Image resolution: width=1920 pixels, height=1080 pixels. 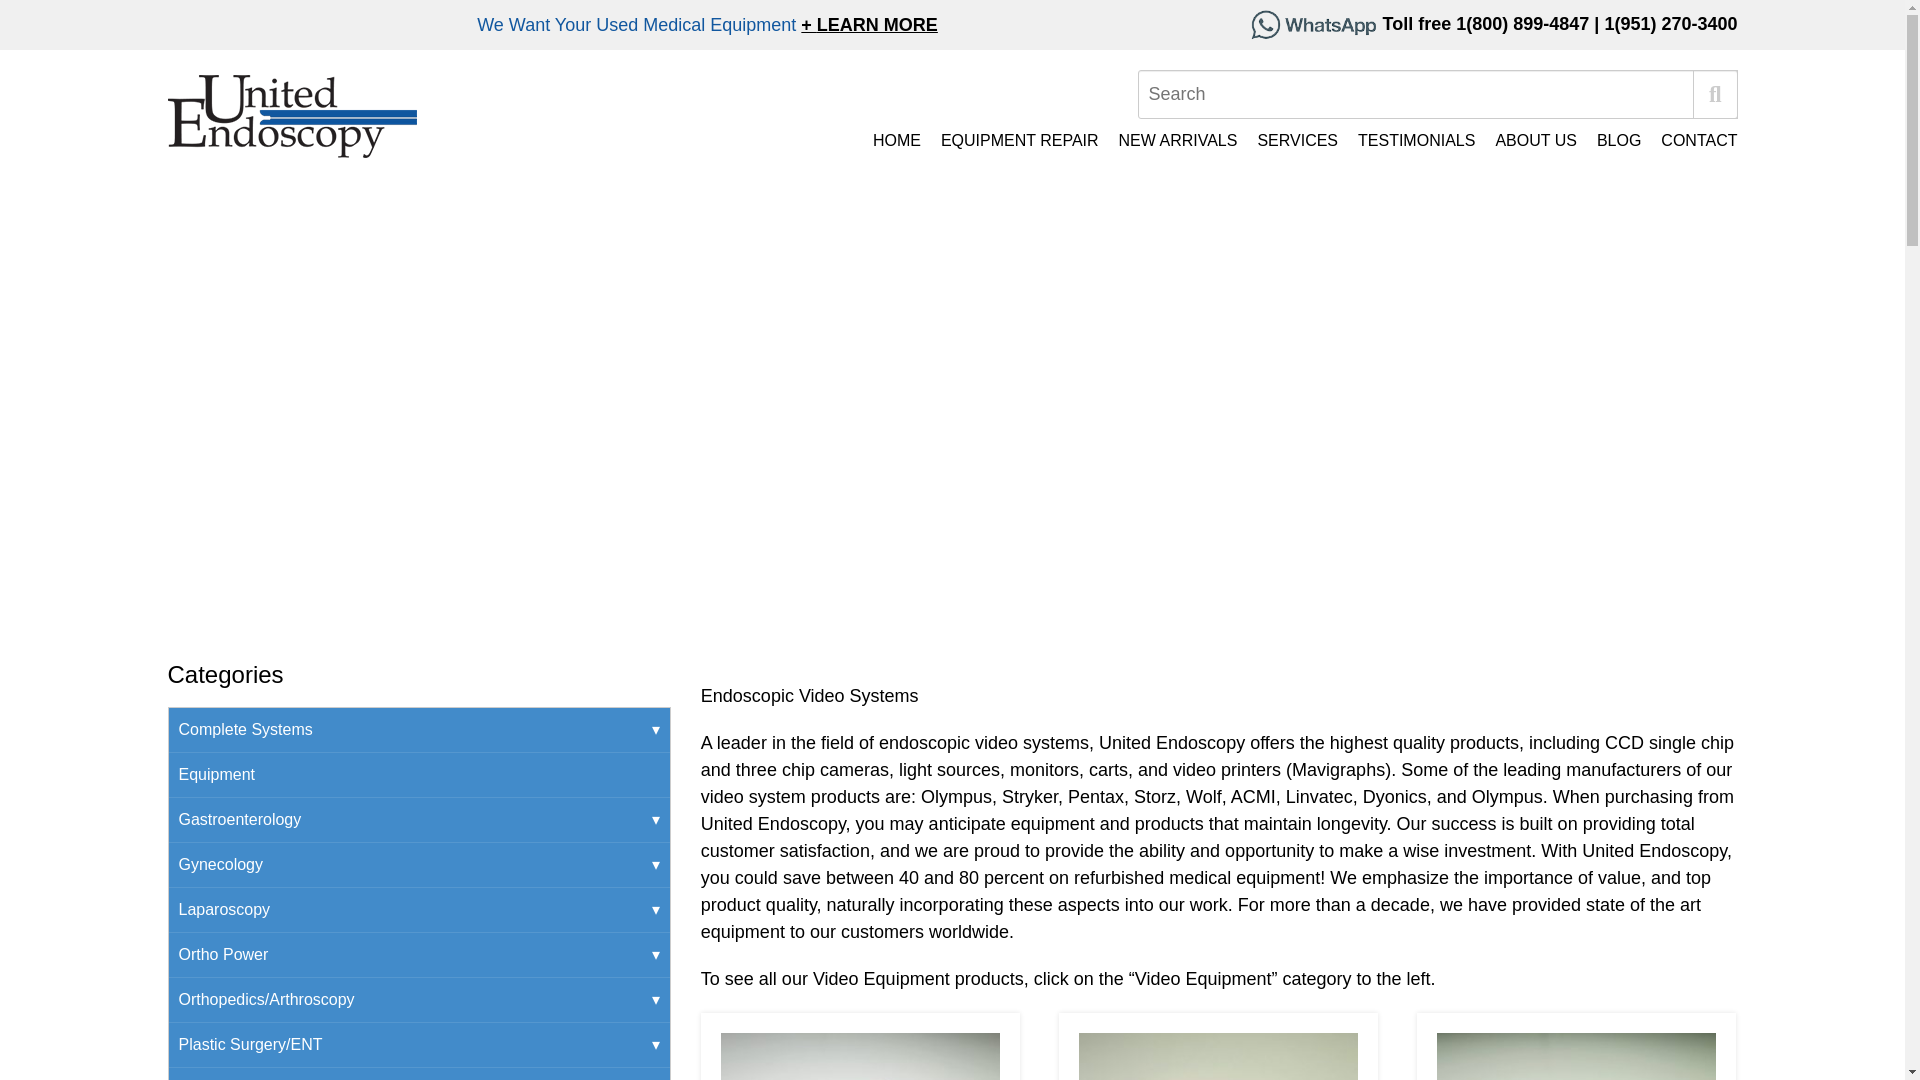 What do you see at coordinates (1608, 140) in the screenshot?
I see `BLOG` at bounding box center [1608, 140].